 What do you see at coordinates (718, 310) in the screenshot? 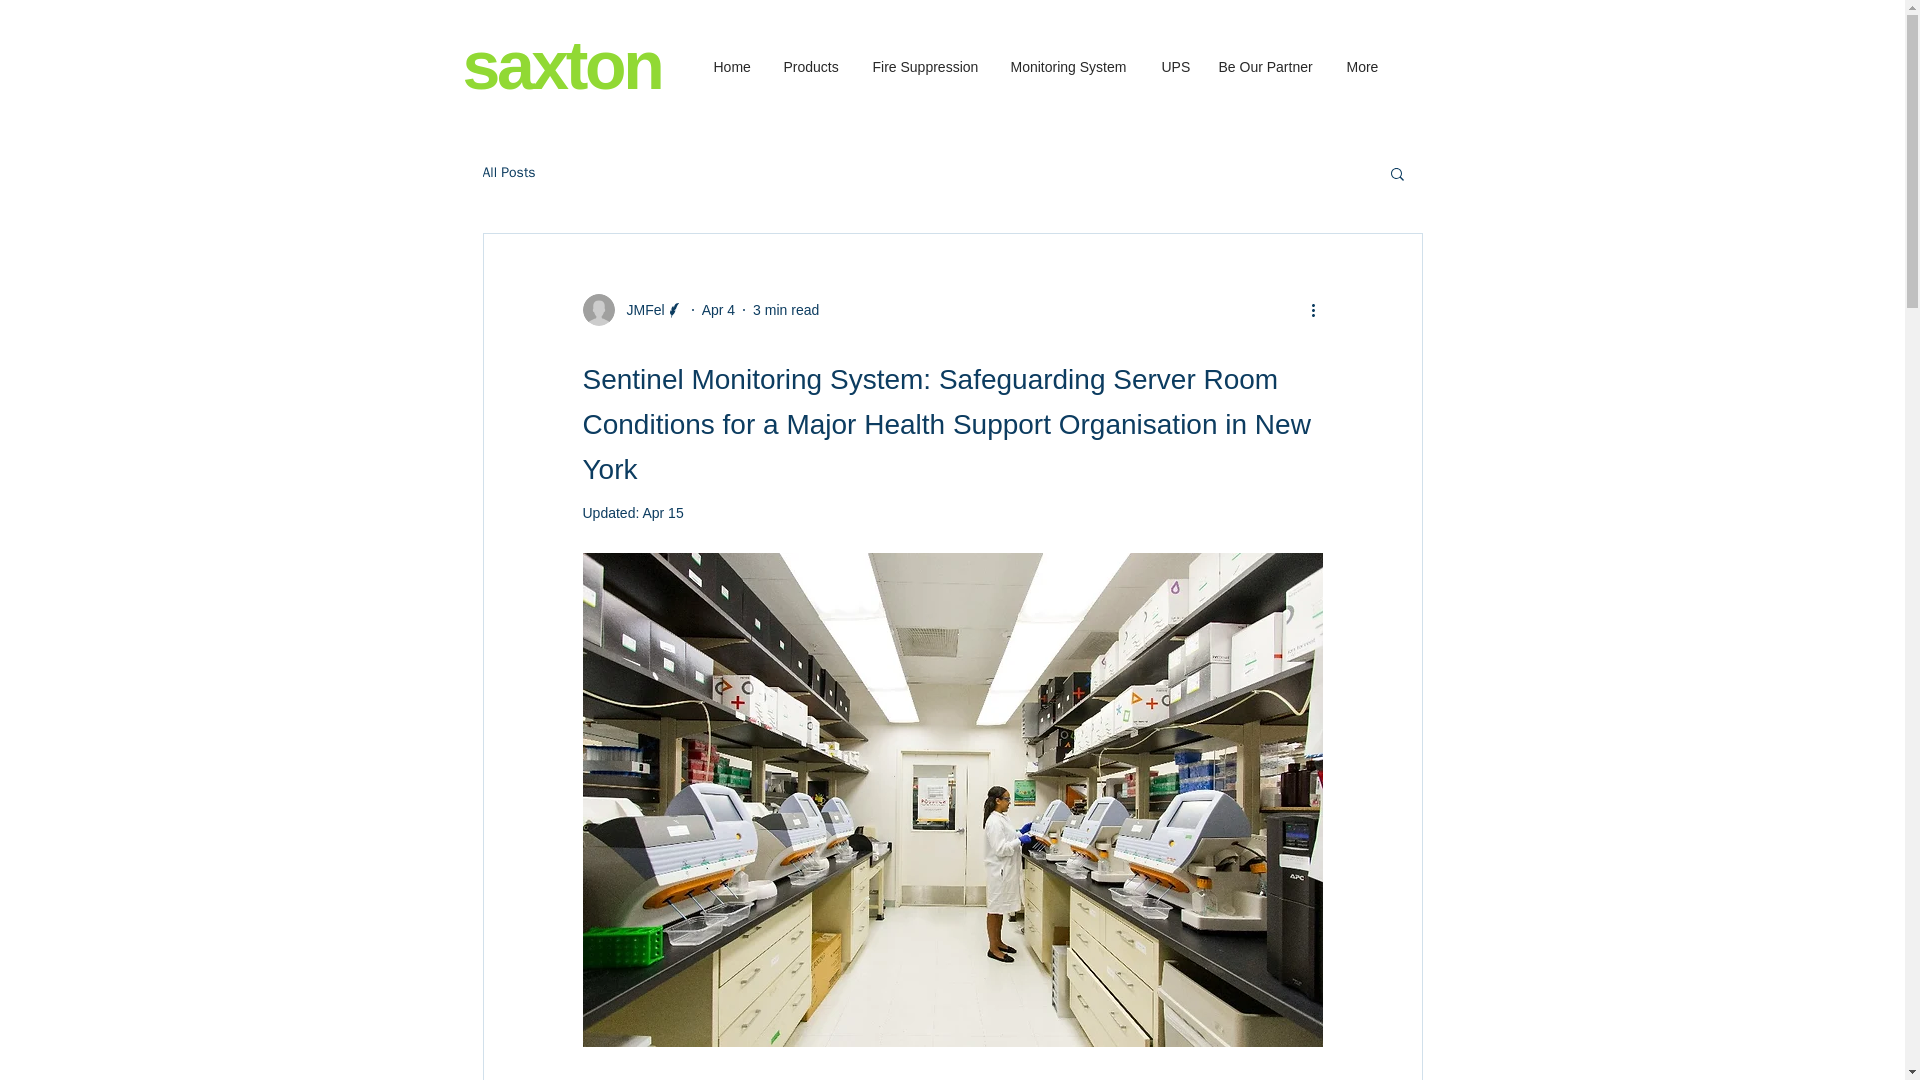
I see `Apr 4` at bounding box center [718, 310].